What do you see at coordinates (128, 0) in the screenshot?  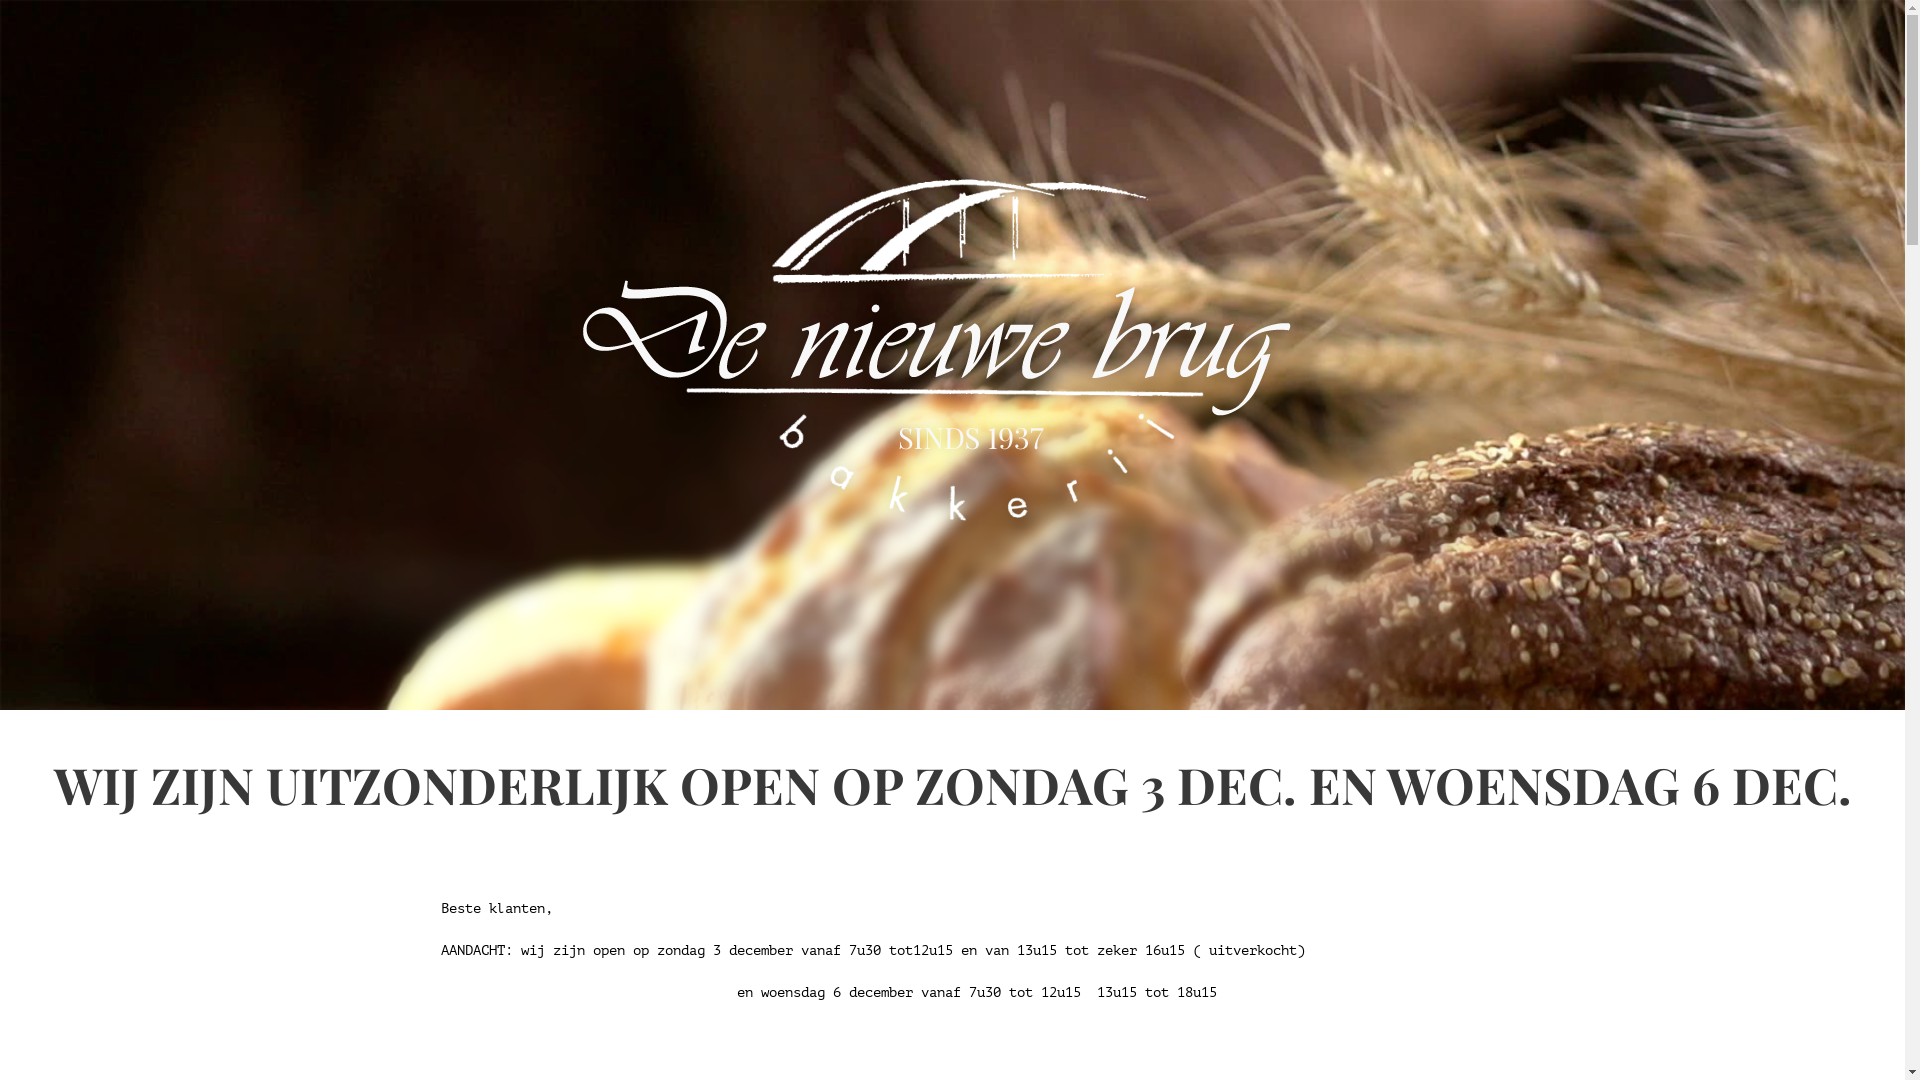 I see `Overslaan en naar de inhoud gaan` at bounding box center [128, 0].